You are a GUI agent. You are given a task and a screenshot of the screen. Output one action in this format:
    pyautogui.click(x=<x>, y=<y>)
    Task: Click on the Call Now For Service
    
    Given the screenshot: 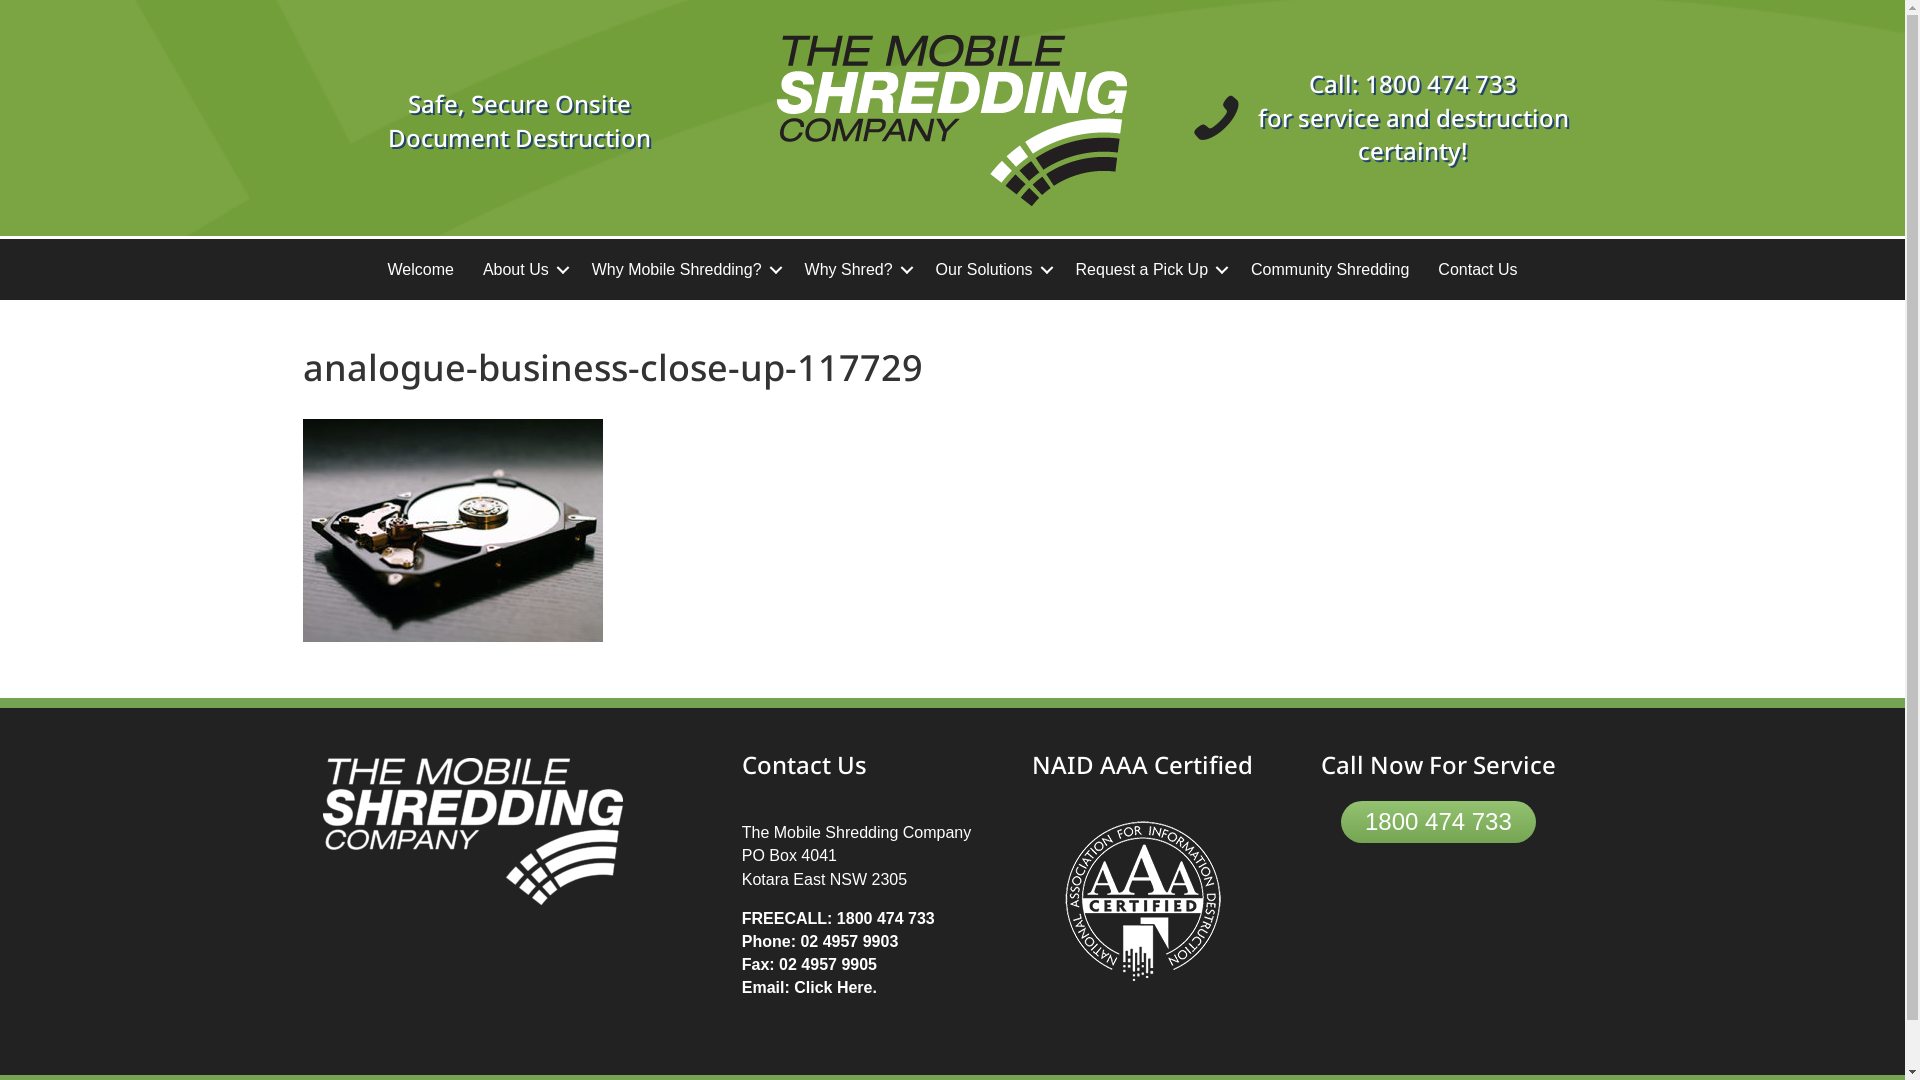 What is the action you would take?
    pyautogui.click(x=1438, y=764)
    